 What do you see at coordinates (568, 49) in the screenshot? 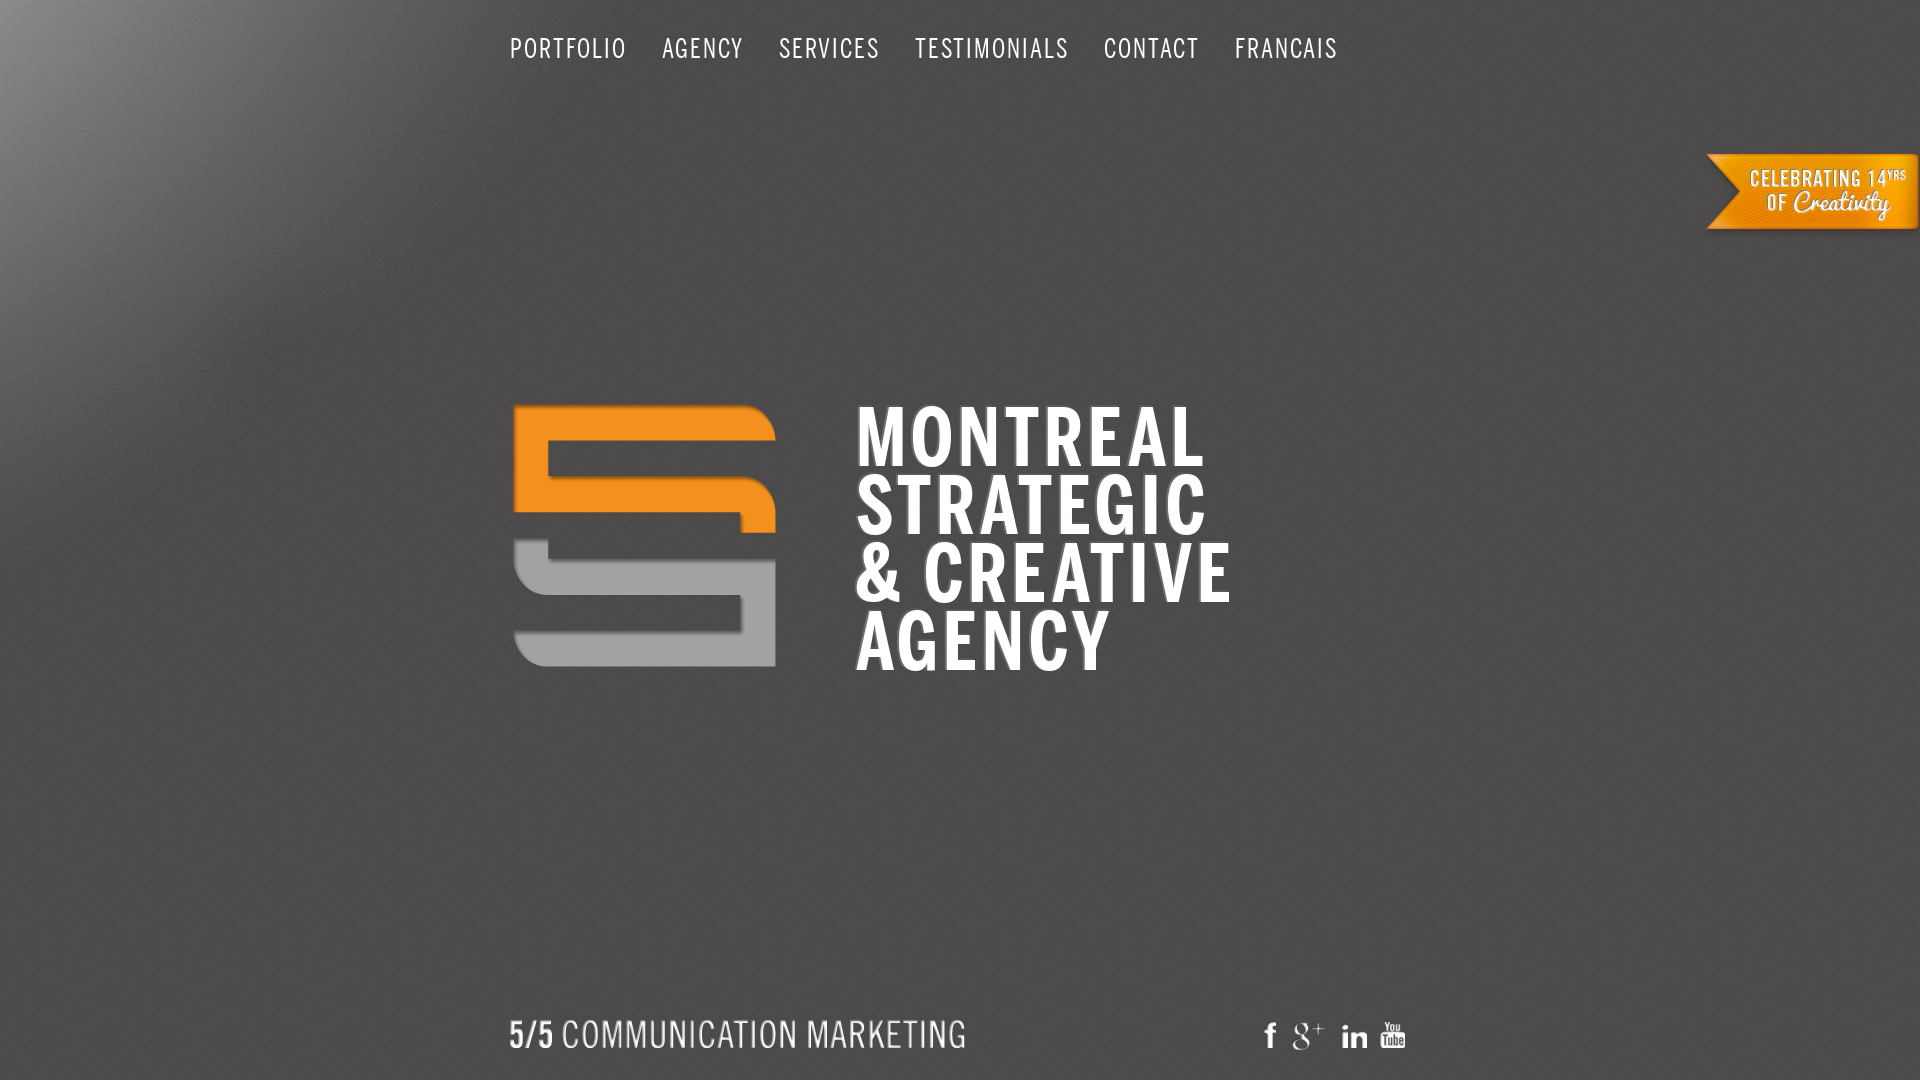
I see `PORTFOLIO` at bounding box center [568, 49].